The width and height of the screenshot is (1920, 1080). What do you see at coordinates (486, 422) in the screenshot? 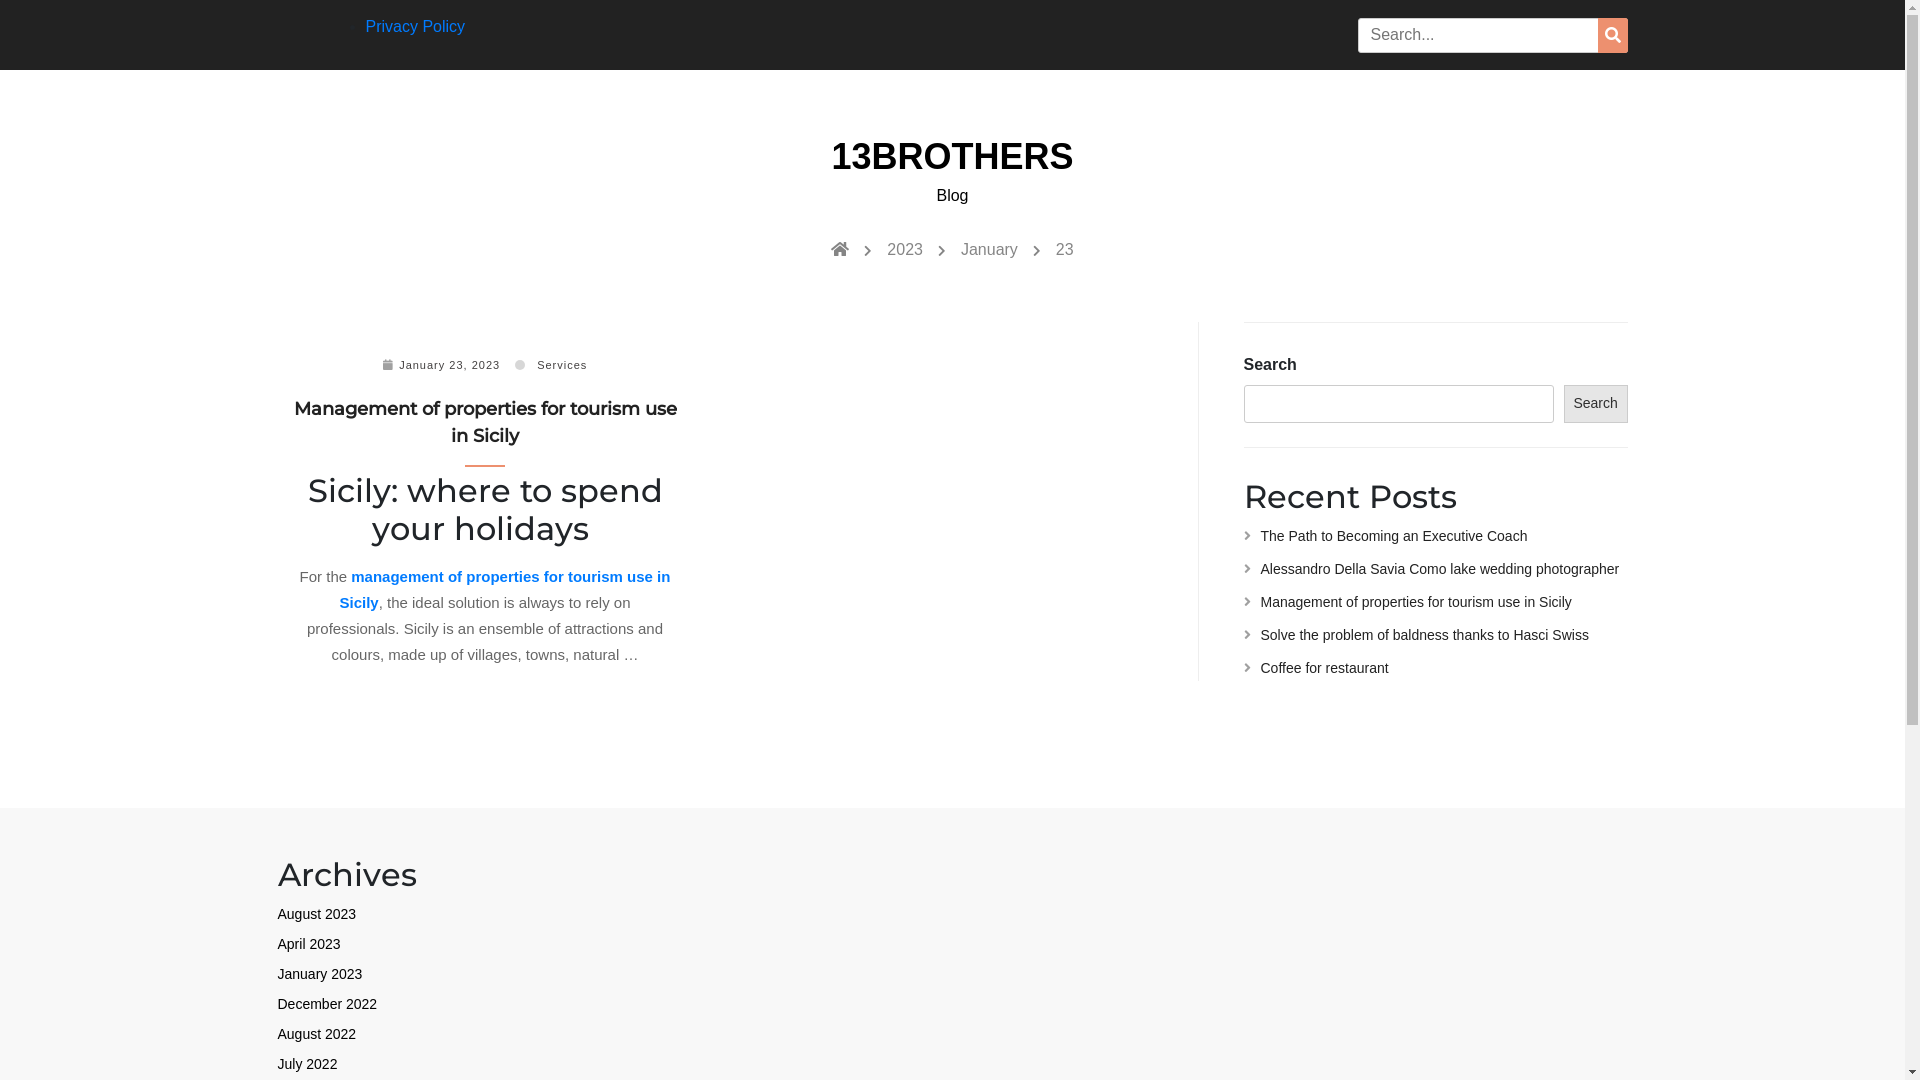
I see `Management of properties for tourism use in Sicily` at bounding box center [486, 422].